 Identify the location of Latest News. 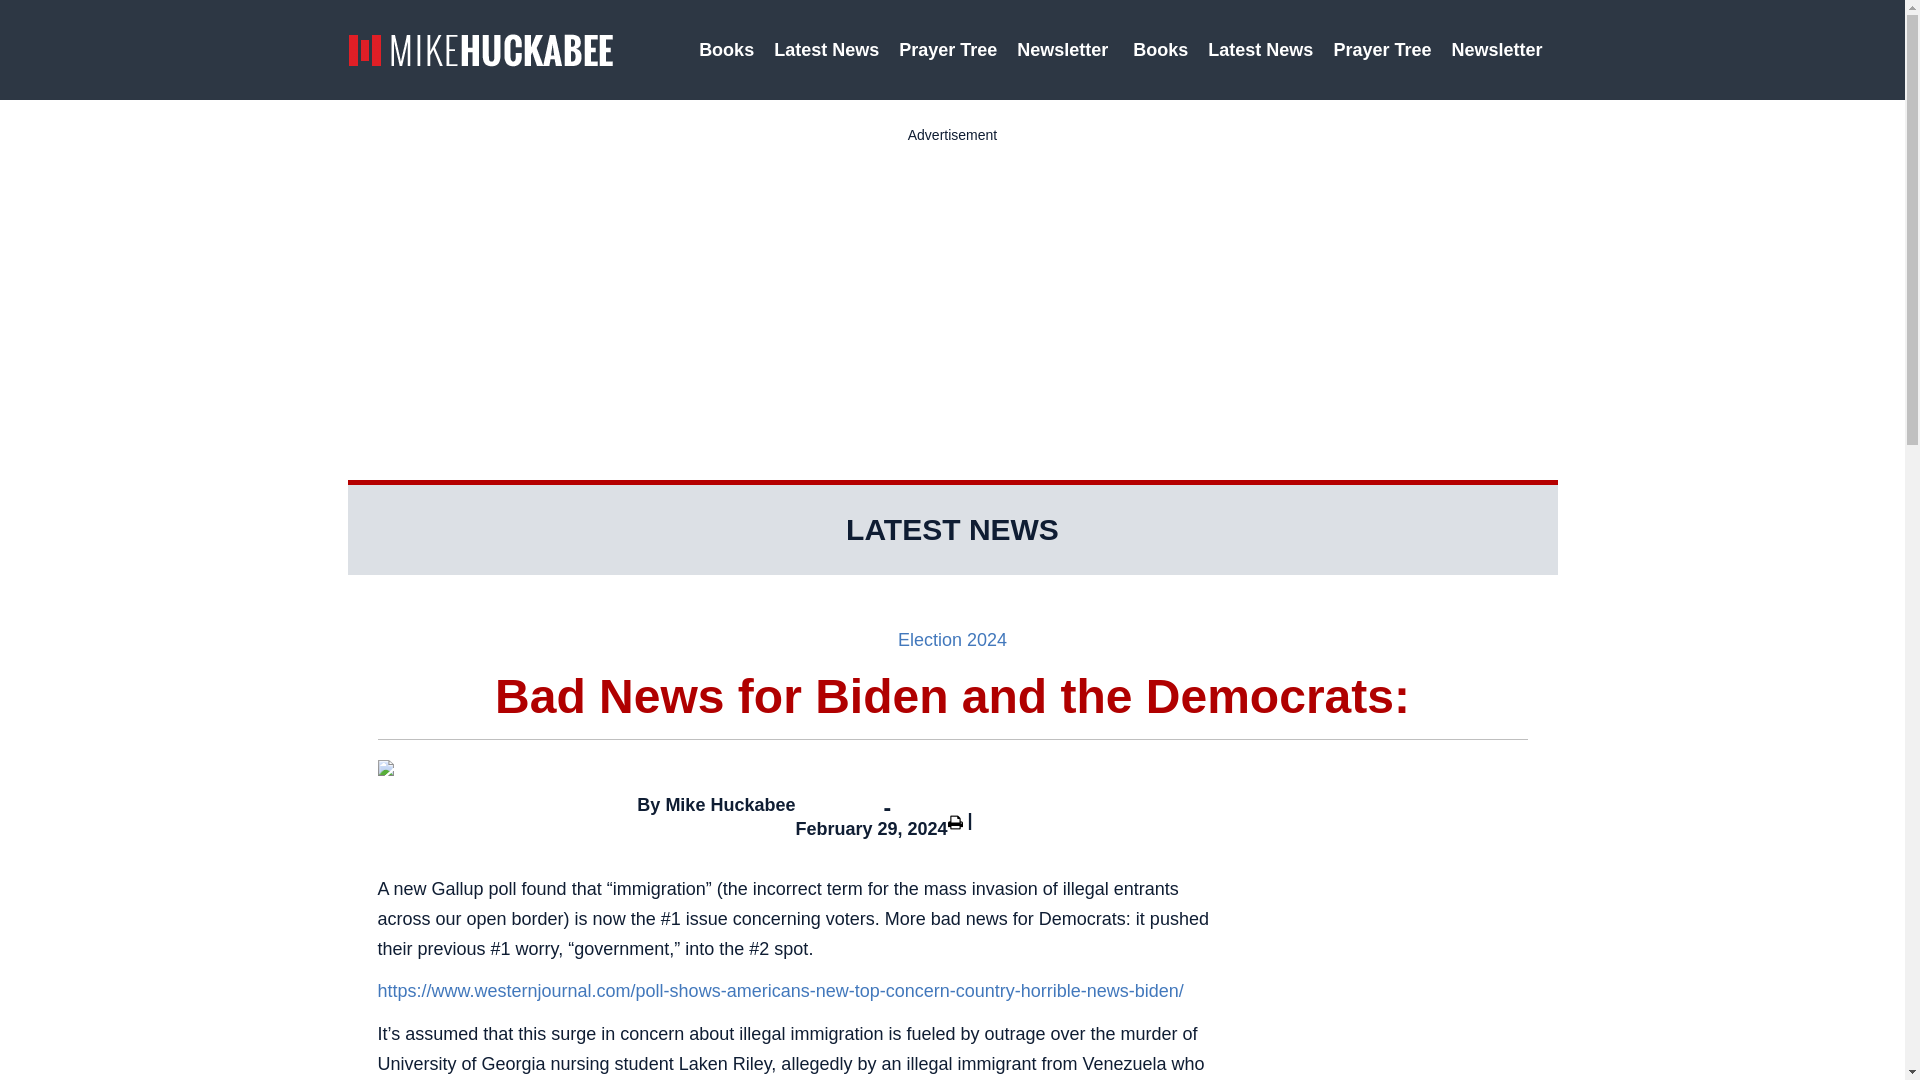
(1260, 50).